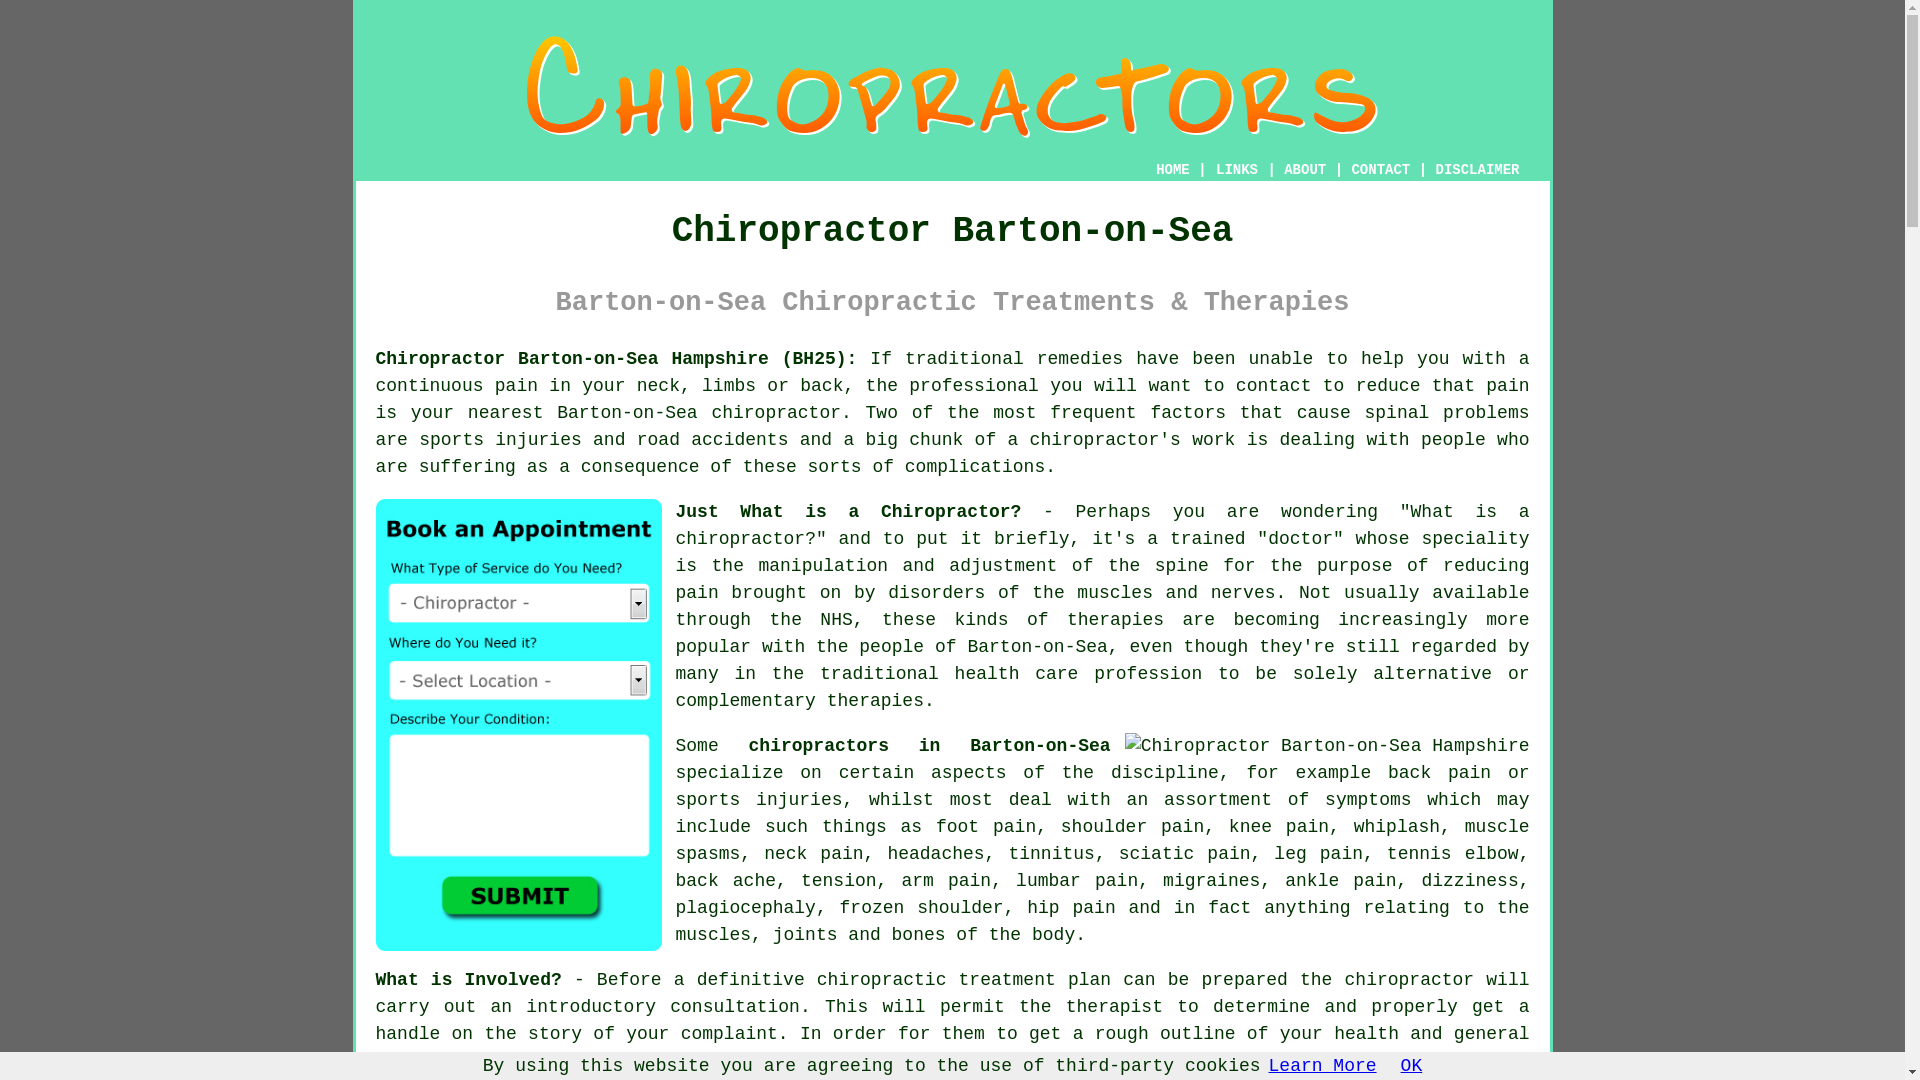 The width and height of the screenshot is (1920, 1080). I want to click on tennis elbow, so click(1452, 854).